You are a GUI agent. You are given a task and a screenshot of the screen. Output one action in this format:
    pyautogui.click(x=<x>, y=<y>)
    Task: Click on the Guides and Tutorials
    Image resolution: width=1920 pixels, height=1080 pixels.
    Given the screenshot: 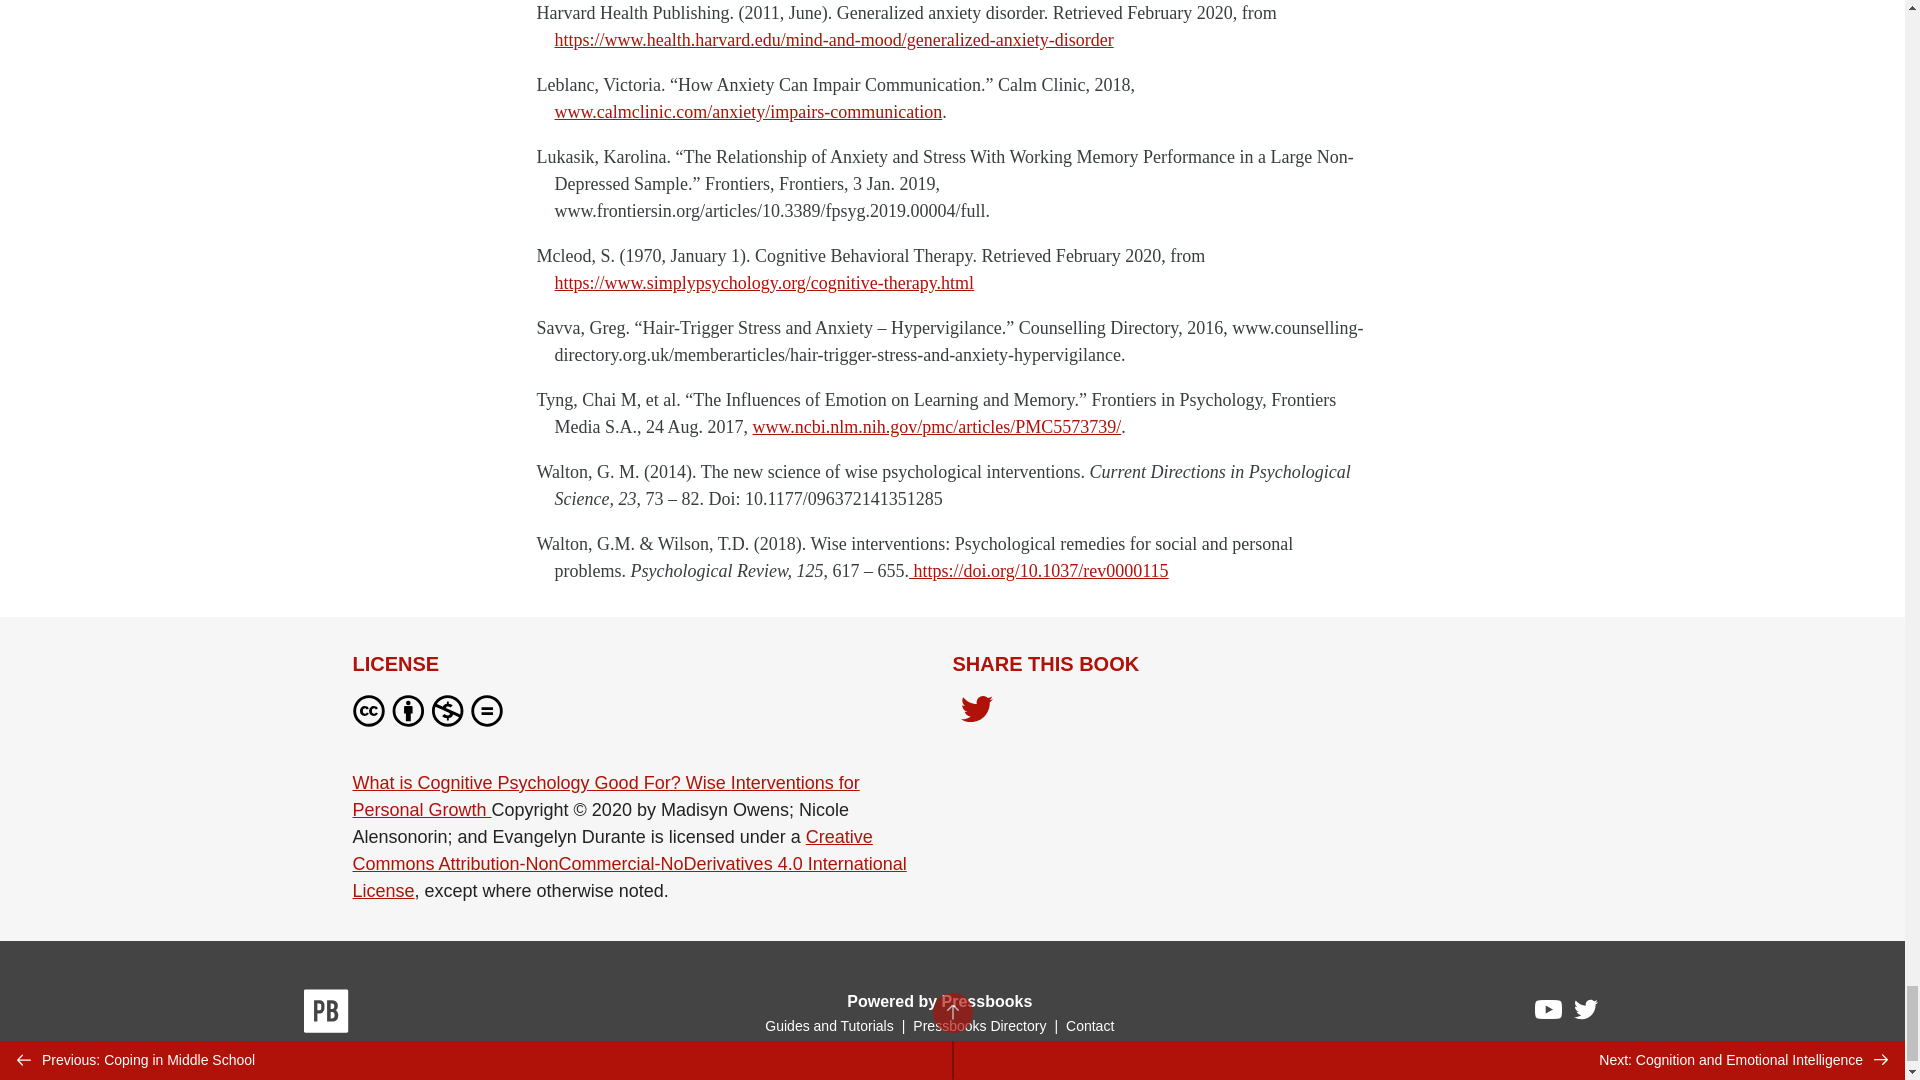 What is the action you would take?
    pyautogui.click(x=828, y=1026)
    